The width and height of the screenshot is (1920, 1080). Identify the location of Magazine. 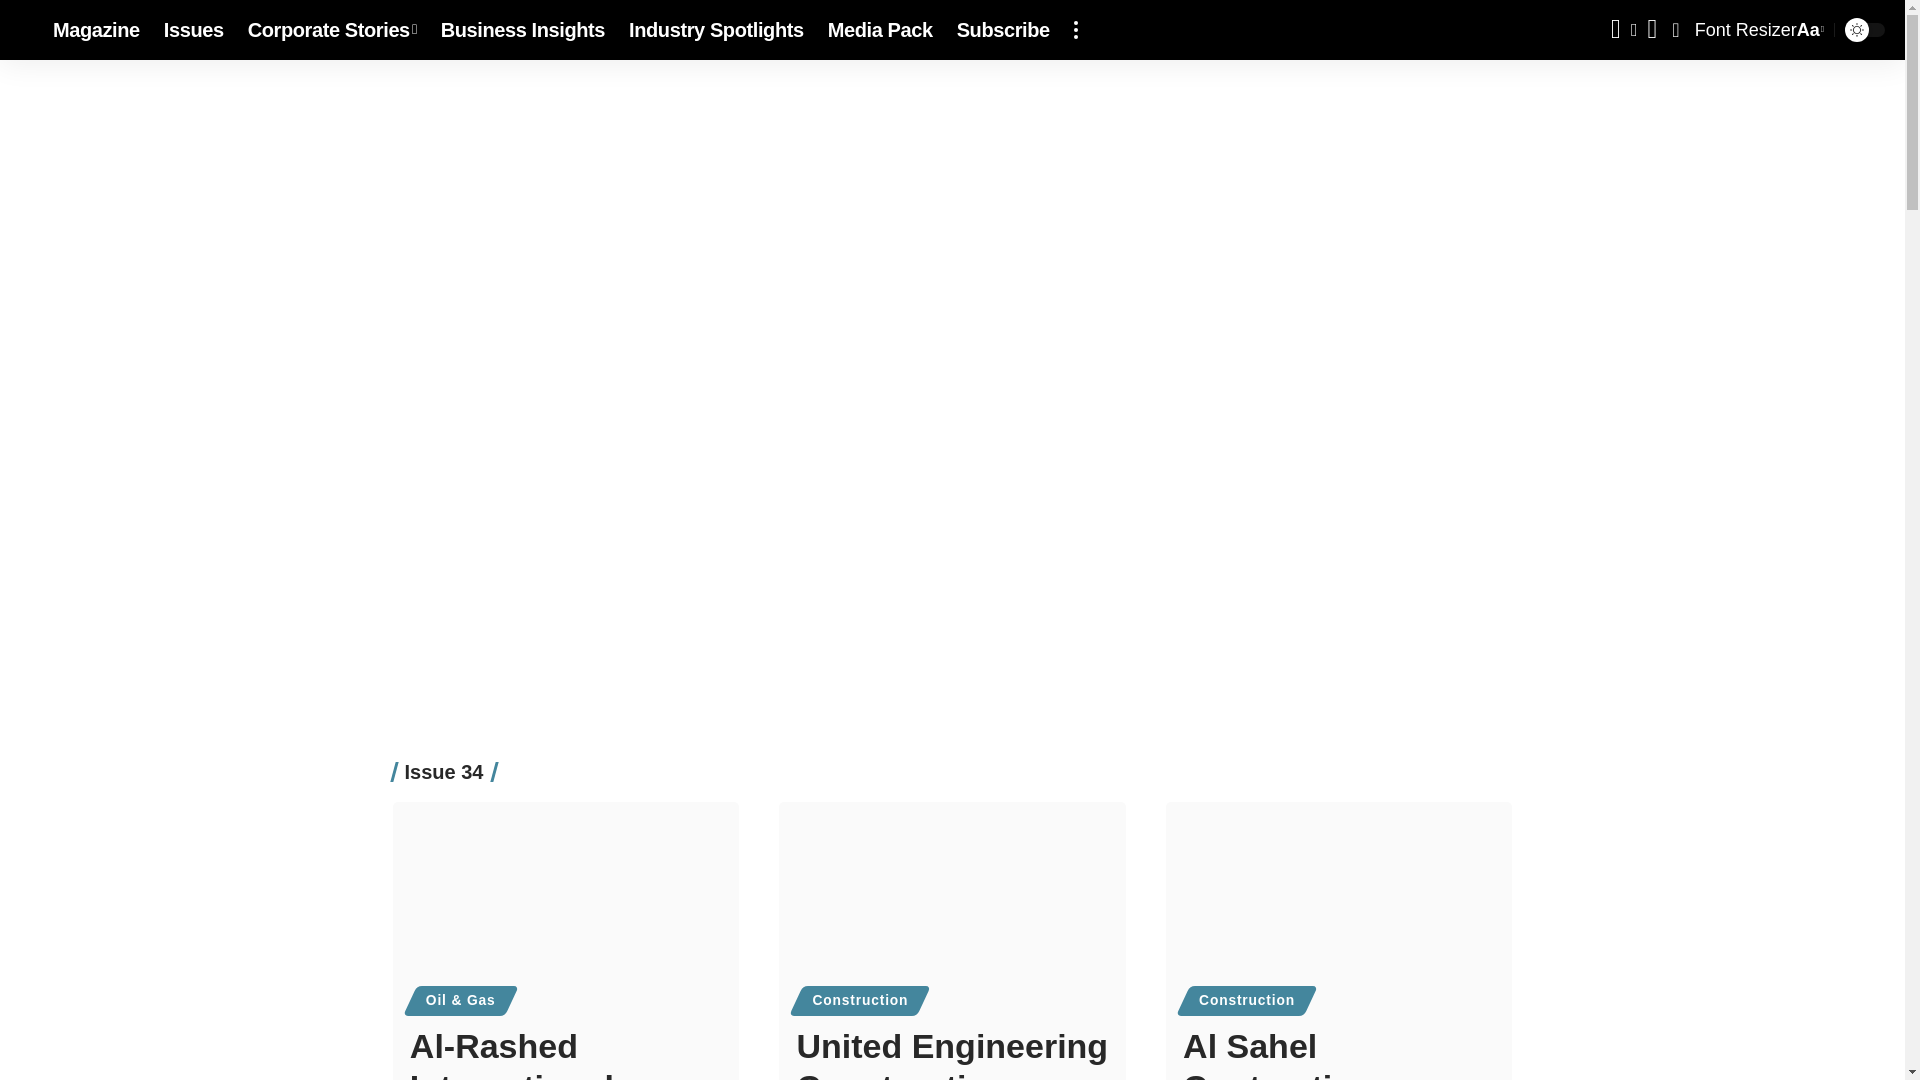
(96, 30).